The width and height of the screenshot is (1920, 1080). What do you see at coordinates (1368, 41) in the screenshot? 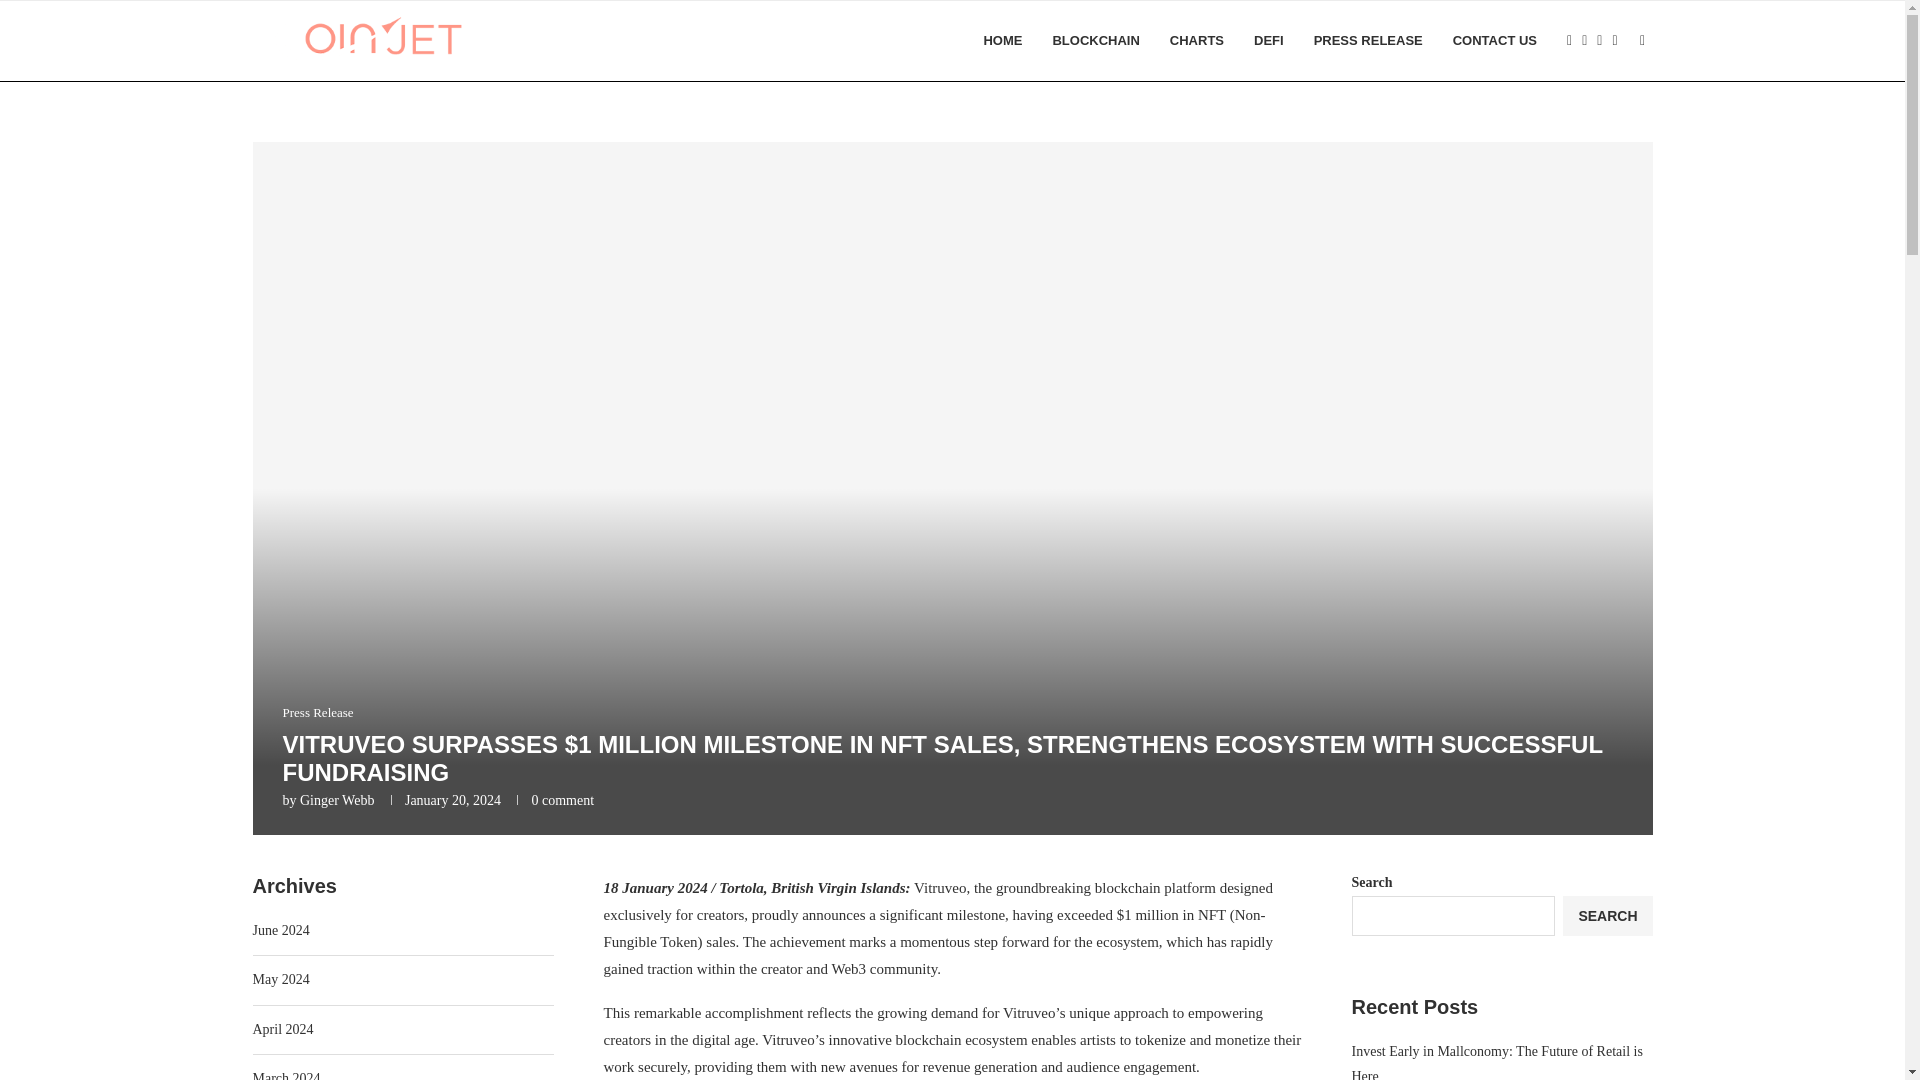
I see `PRESS RELEASE` at bounding box center [1368, 41].